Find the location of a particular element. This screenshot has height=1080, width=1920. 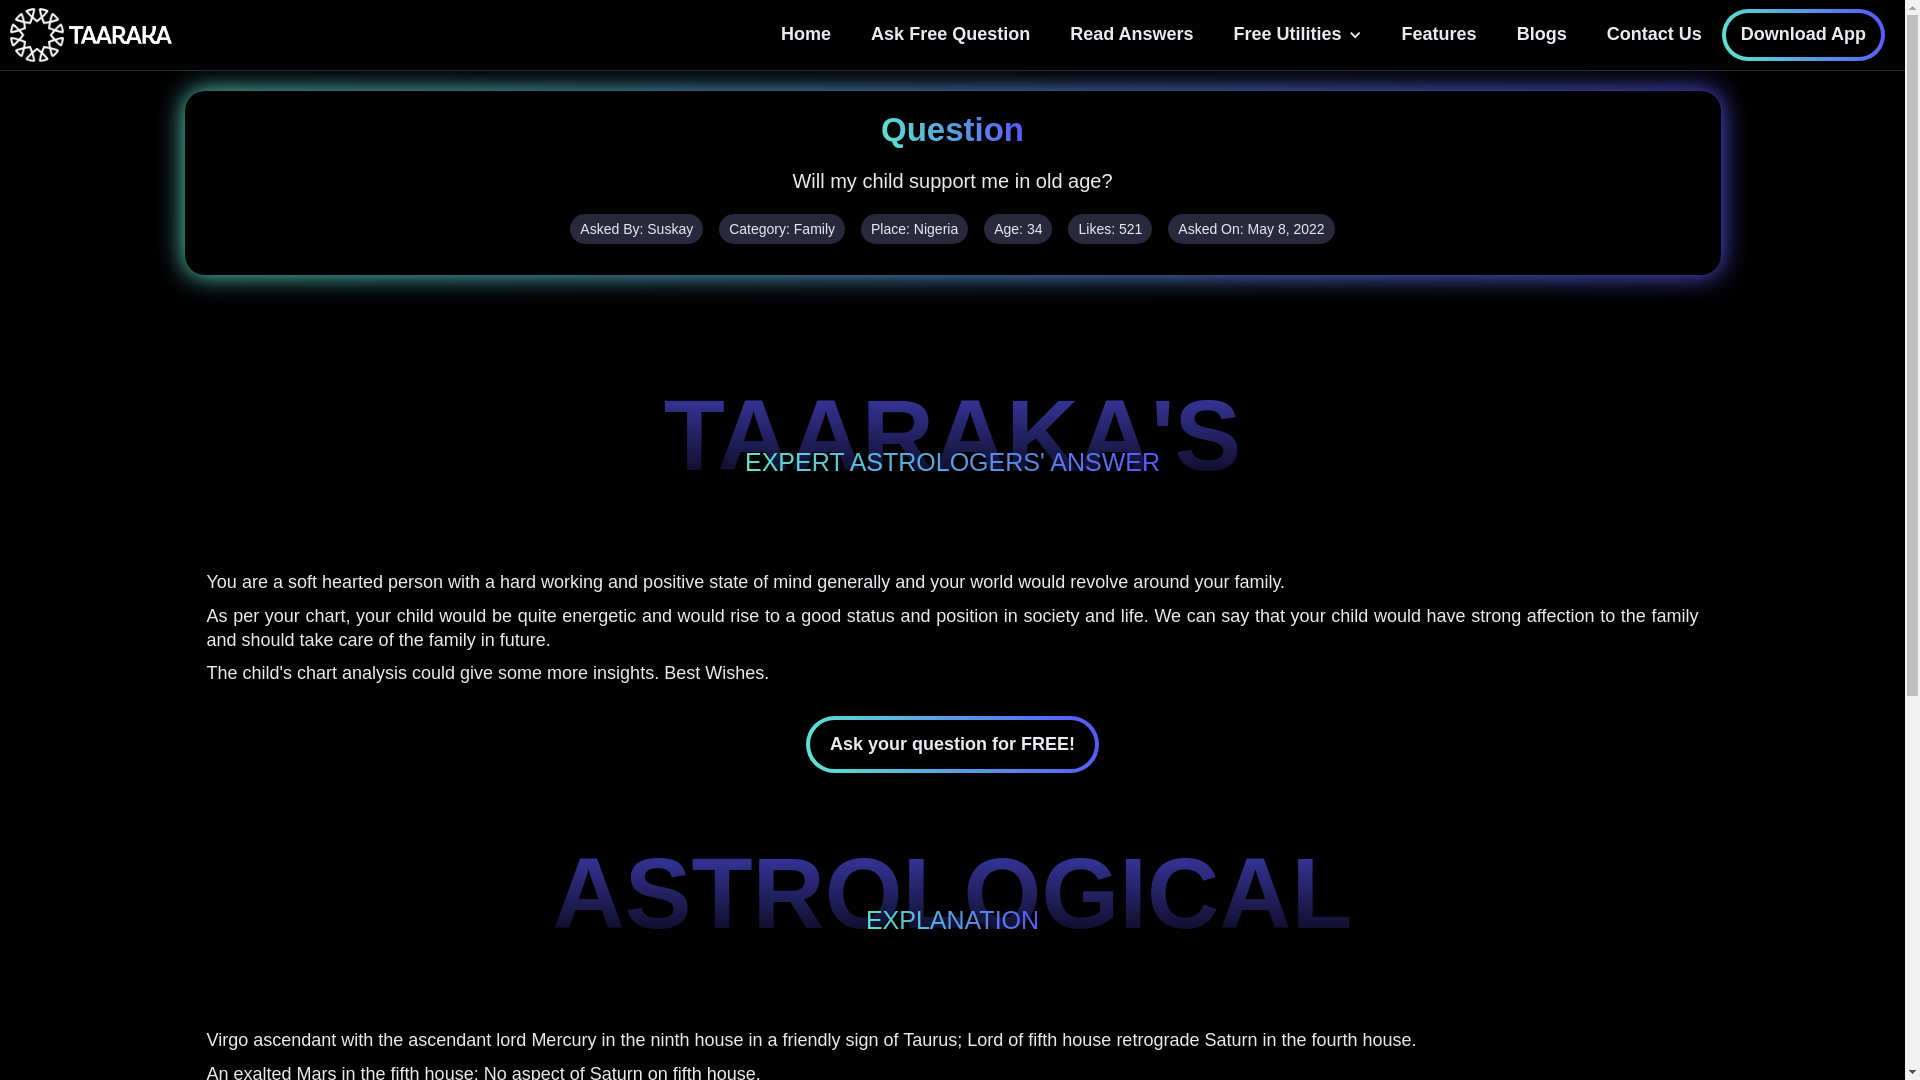

Blogs is located at coordinates (1542, 34).